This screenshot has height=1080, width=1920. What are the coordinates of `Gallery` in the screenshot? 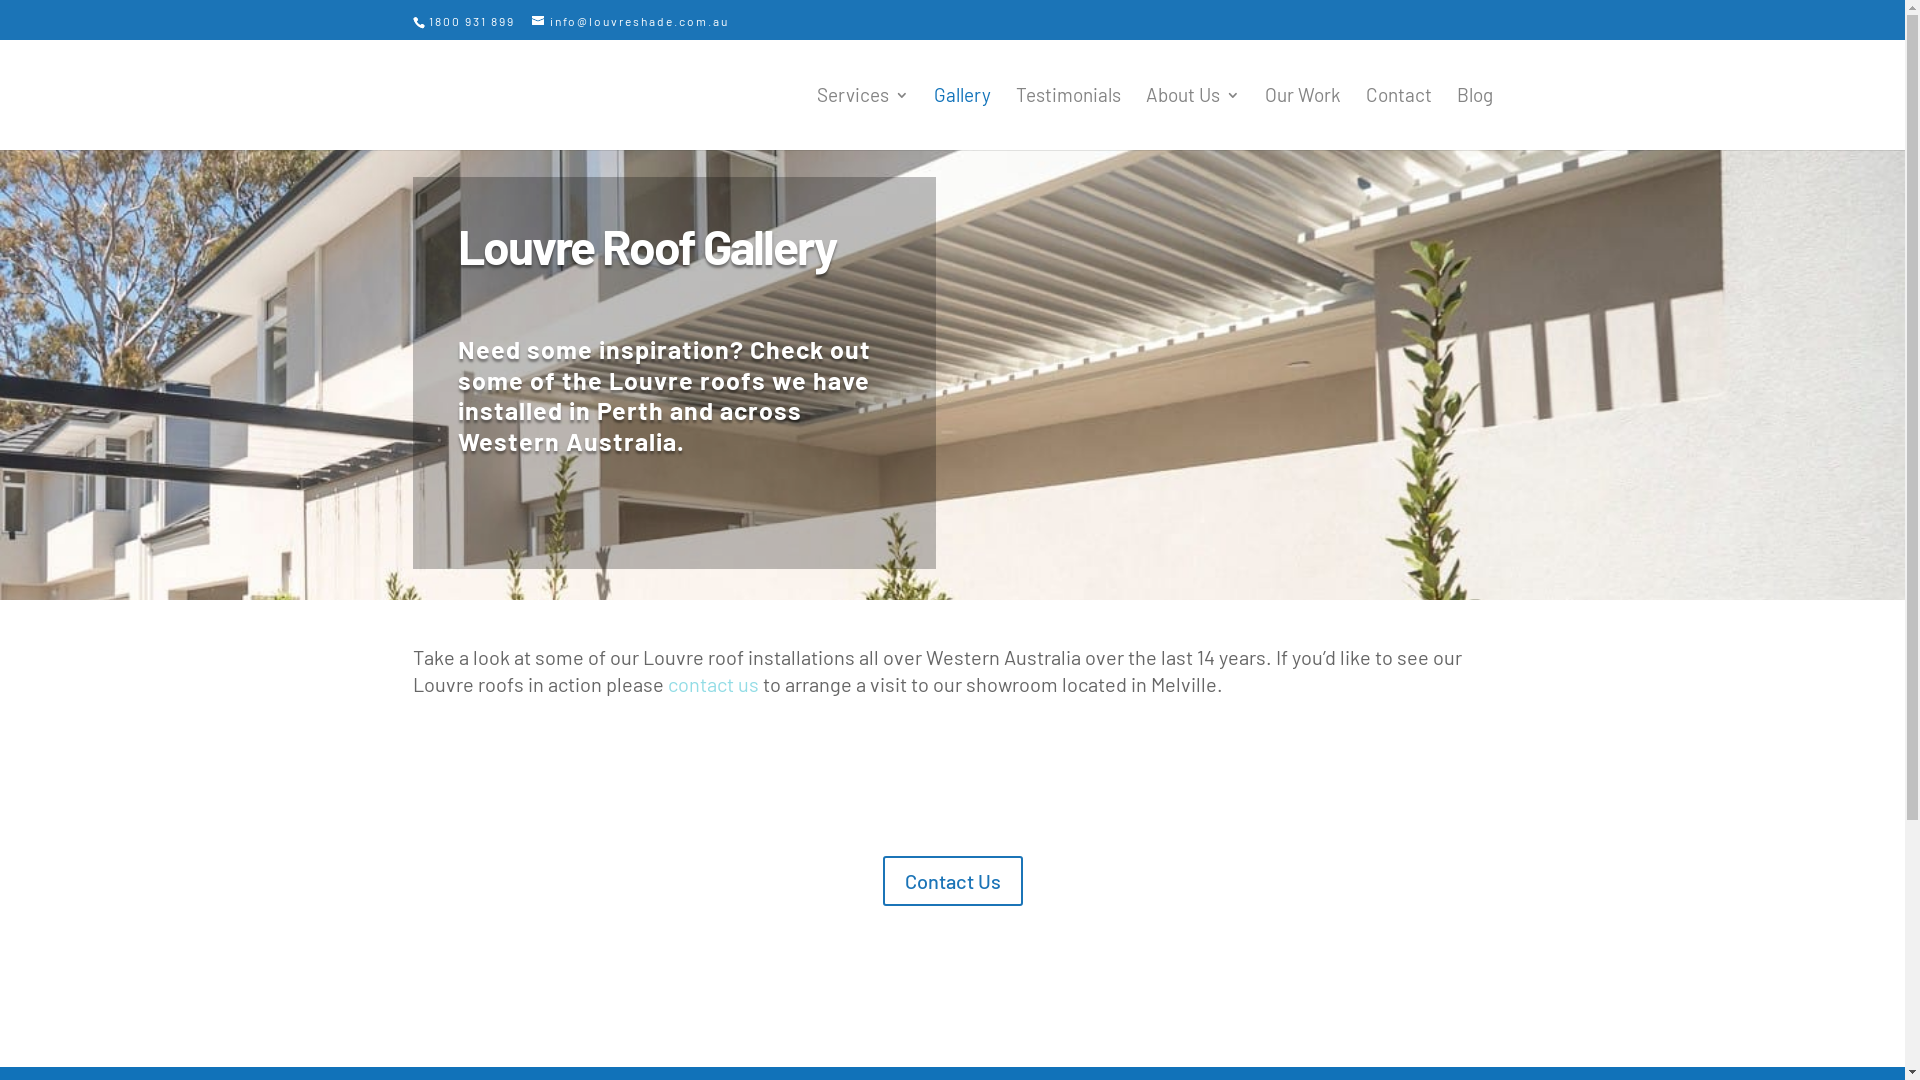 It's located at (962, 119).